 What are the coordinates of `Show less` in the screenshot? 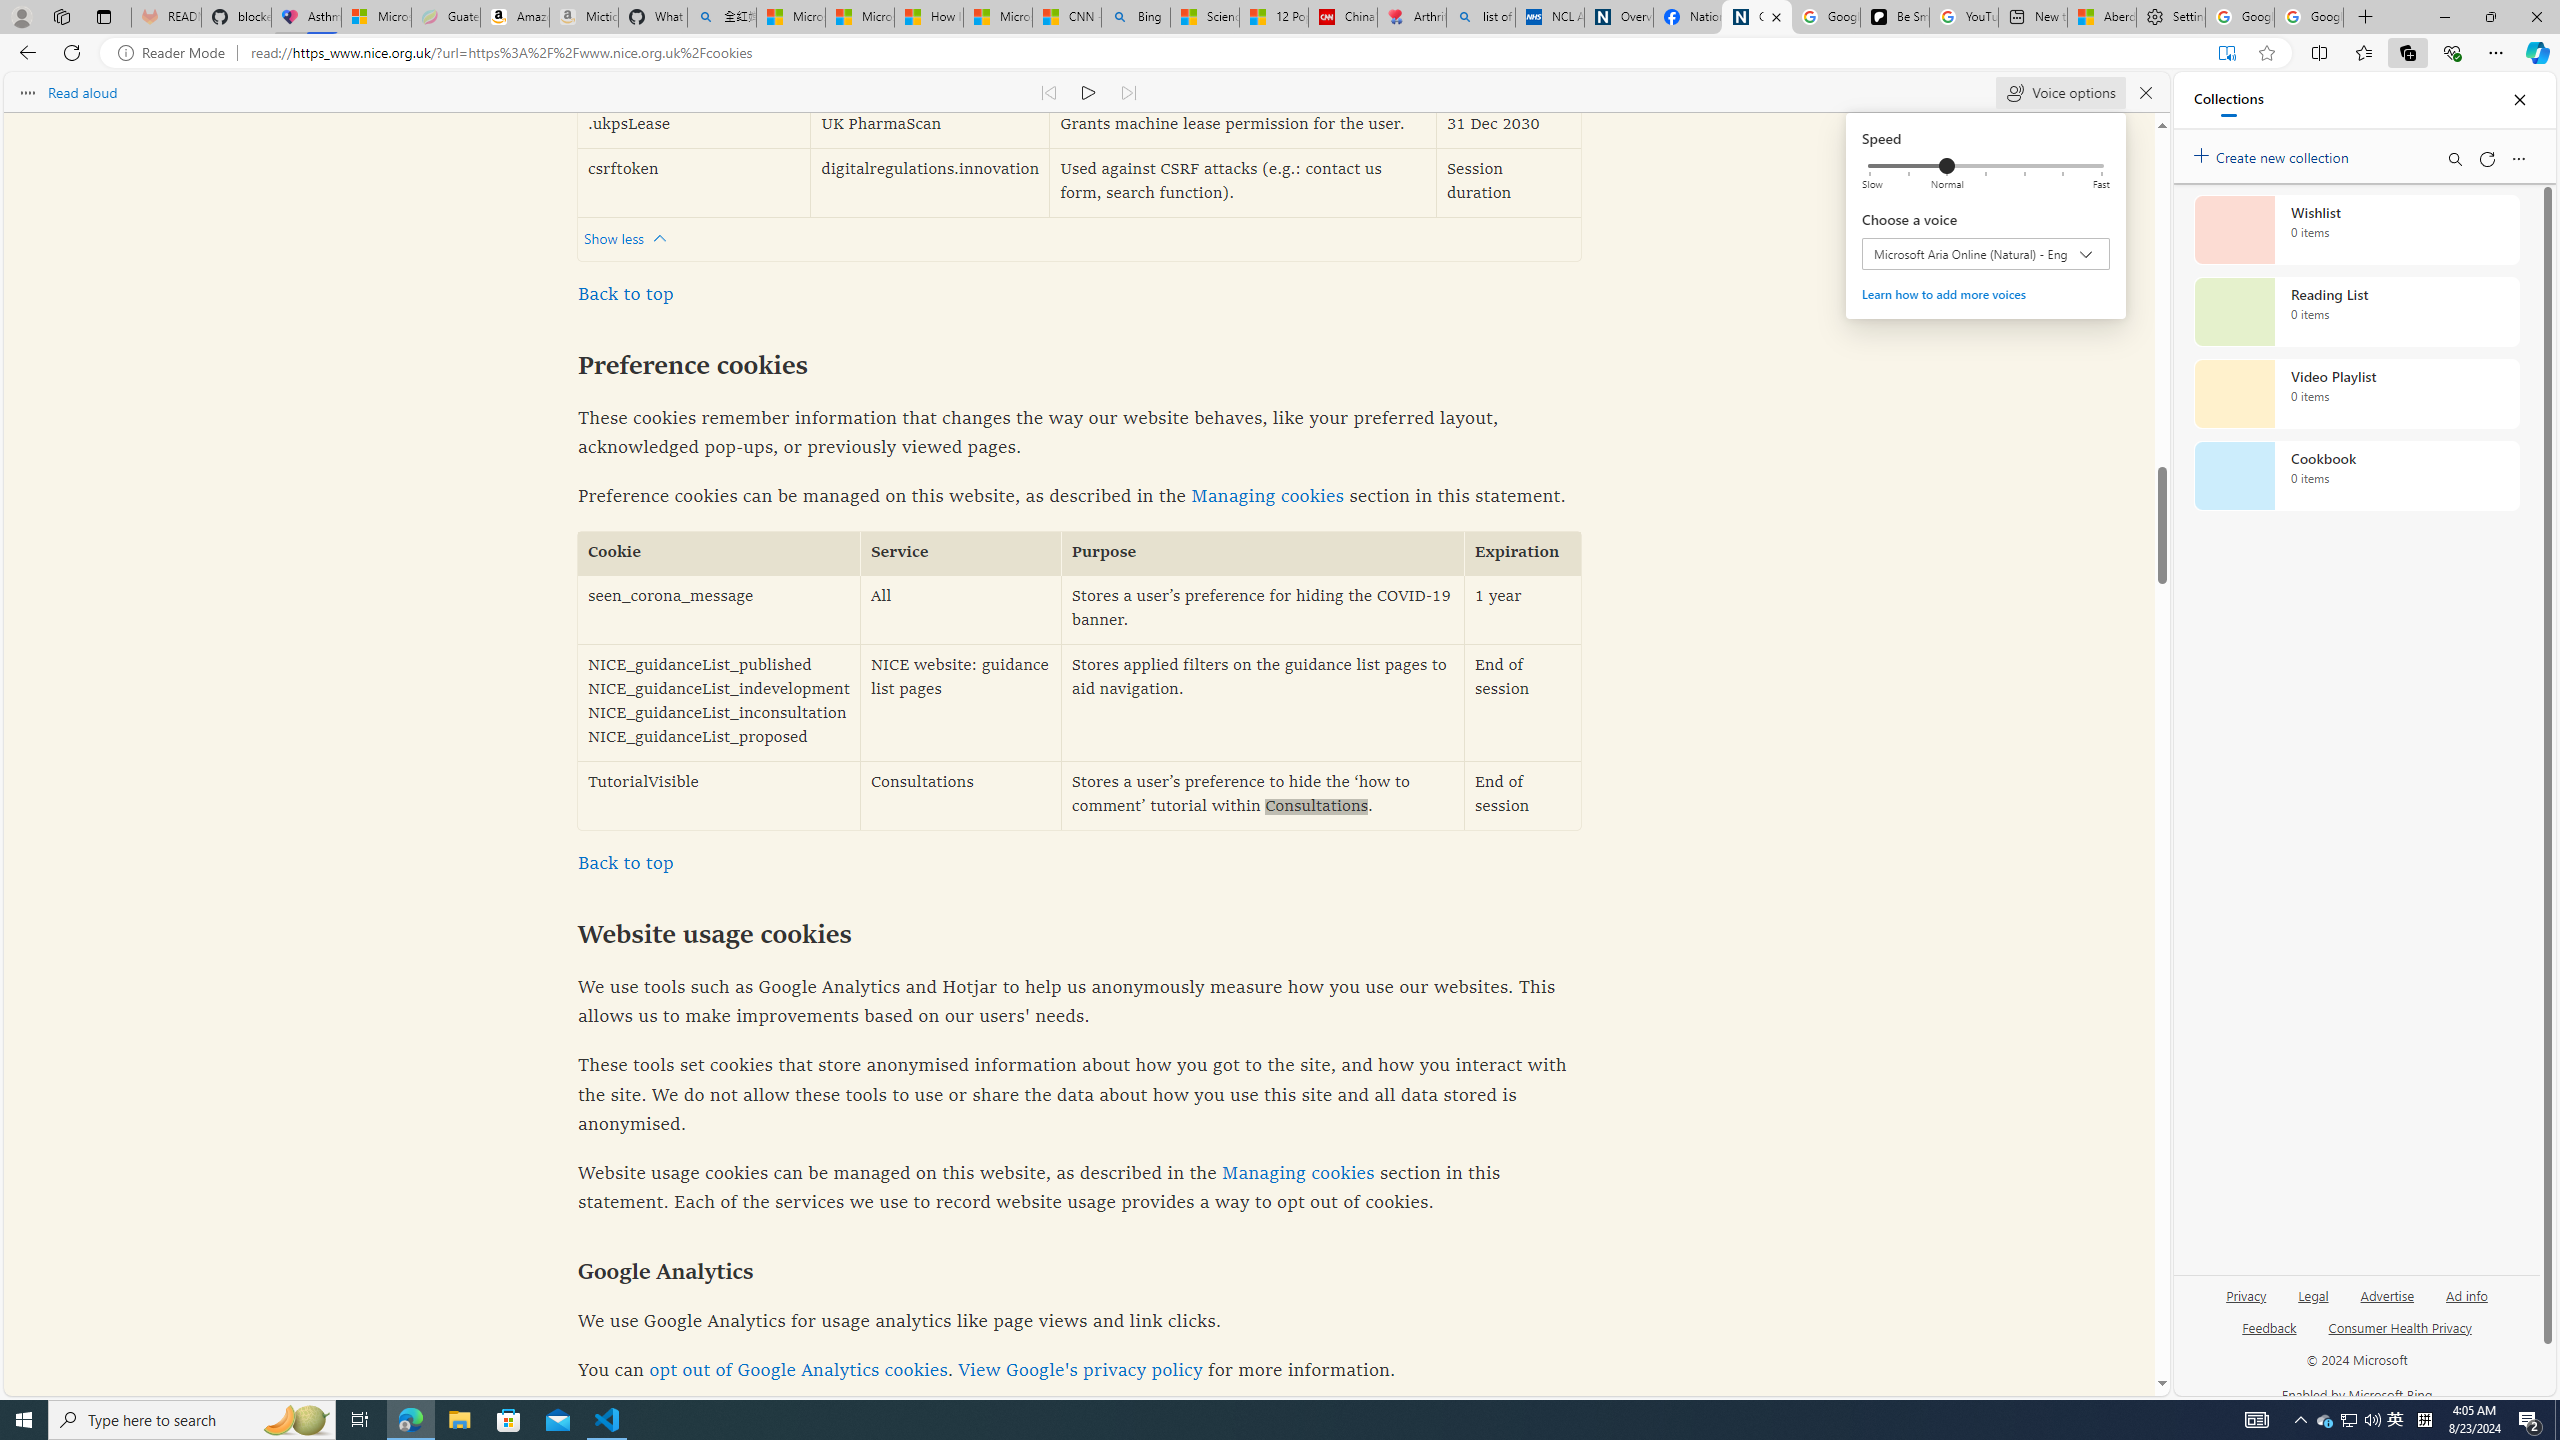 It's located at (630, 238).